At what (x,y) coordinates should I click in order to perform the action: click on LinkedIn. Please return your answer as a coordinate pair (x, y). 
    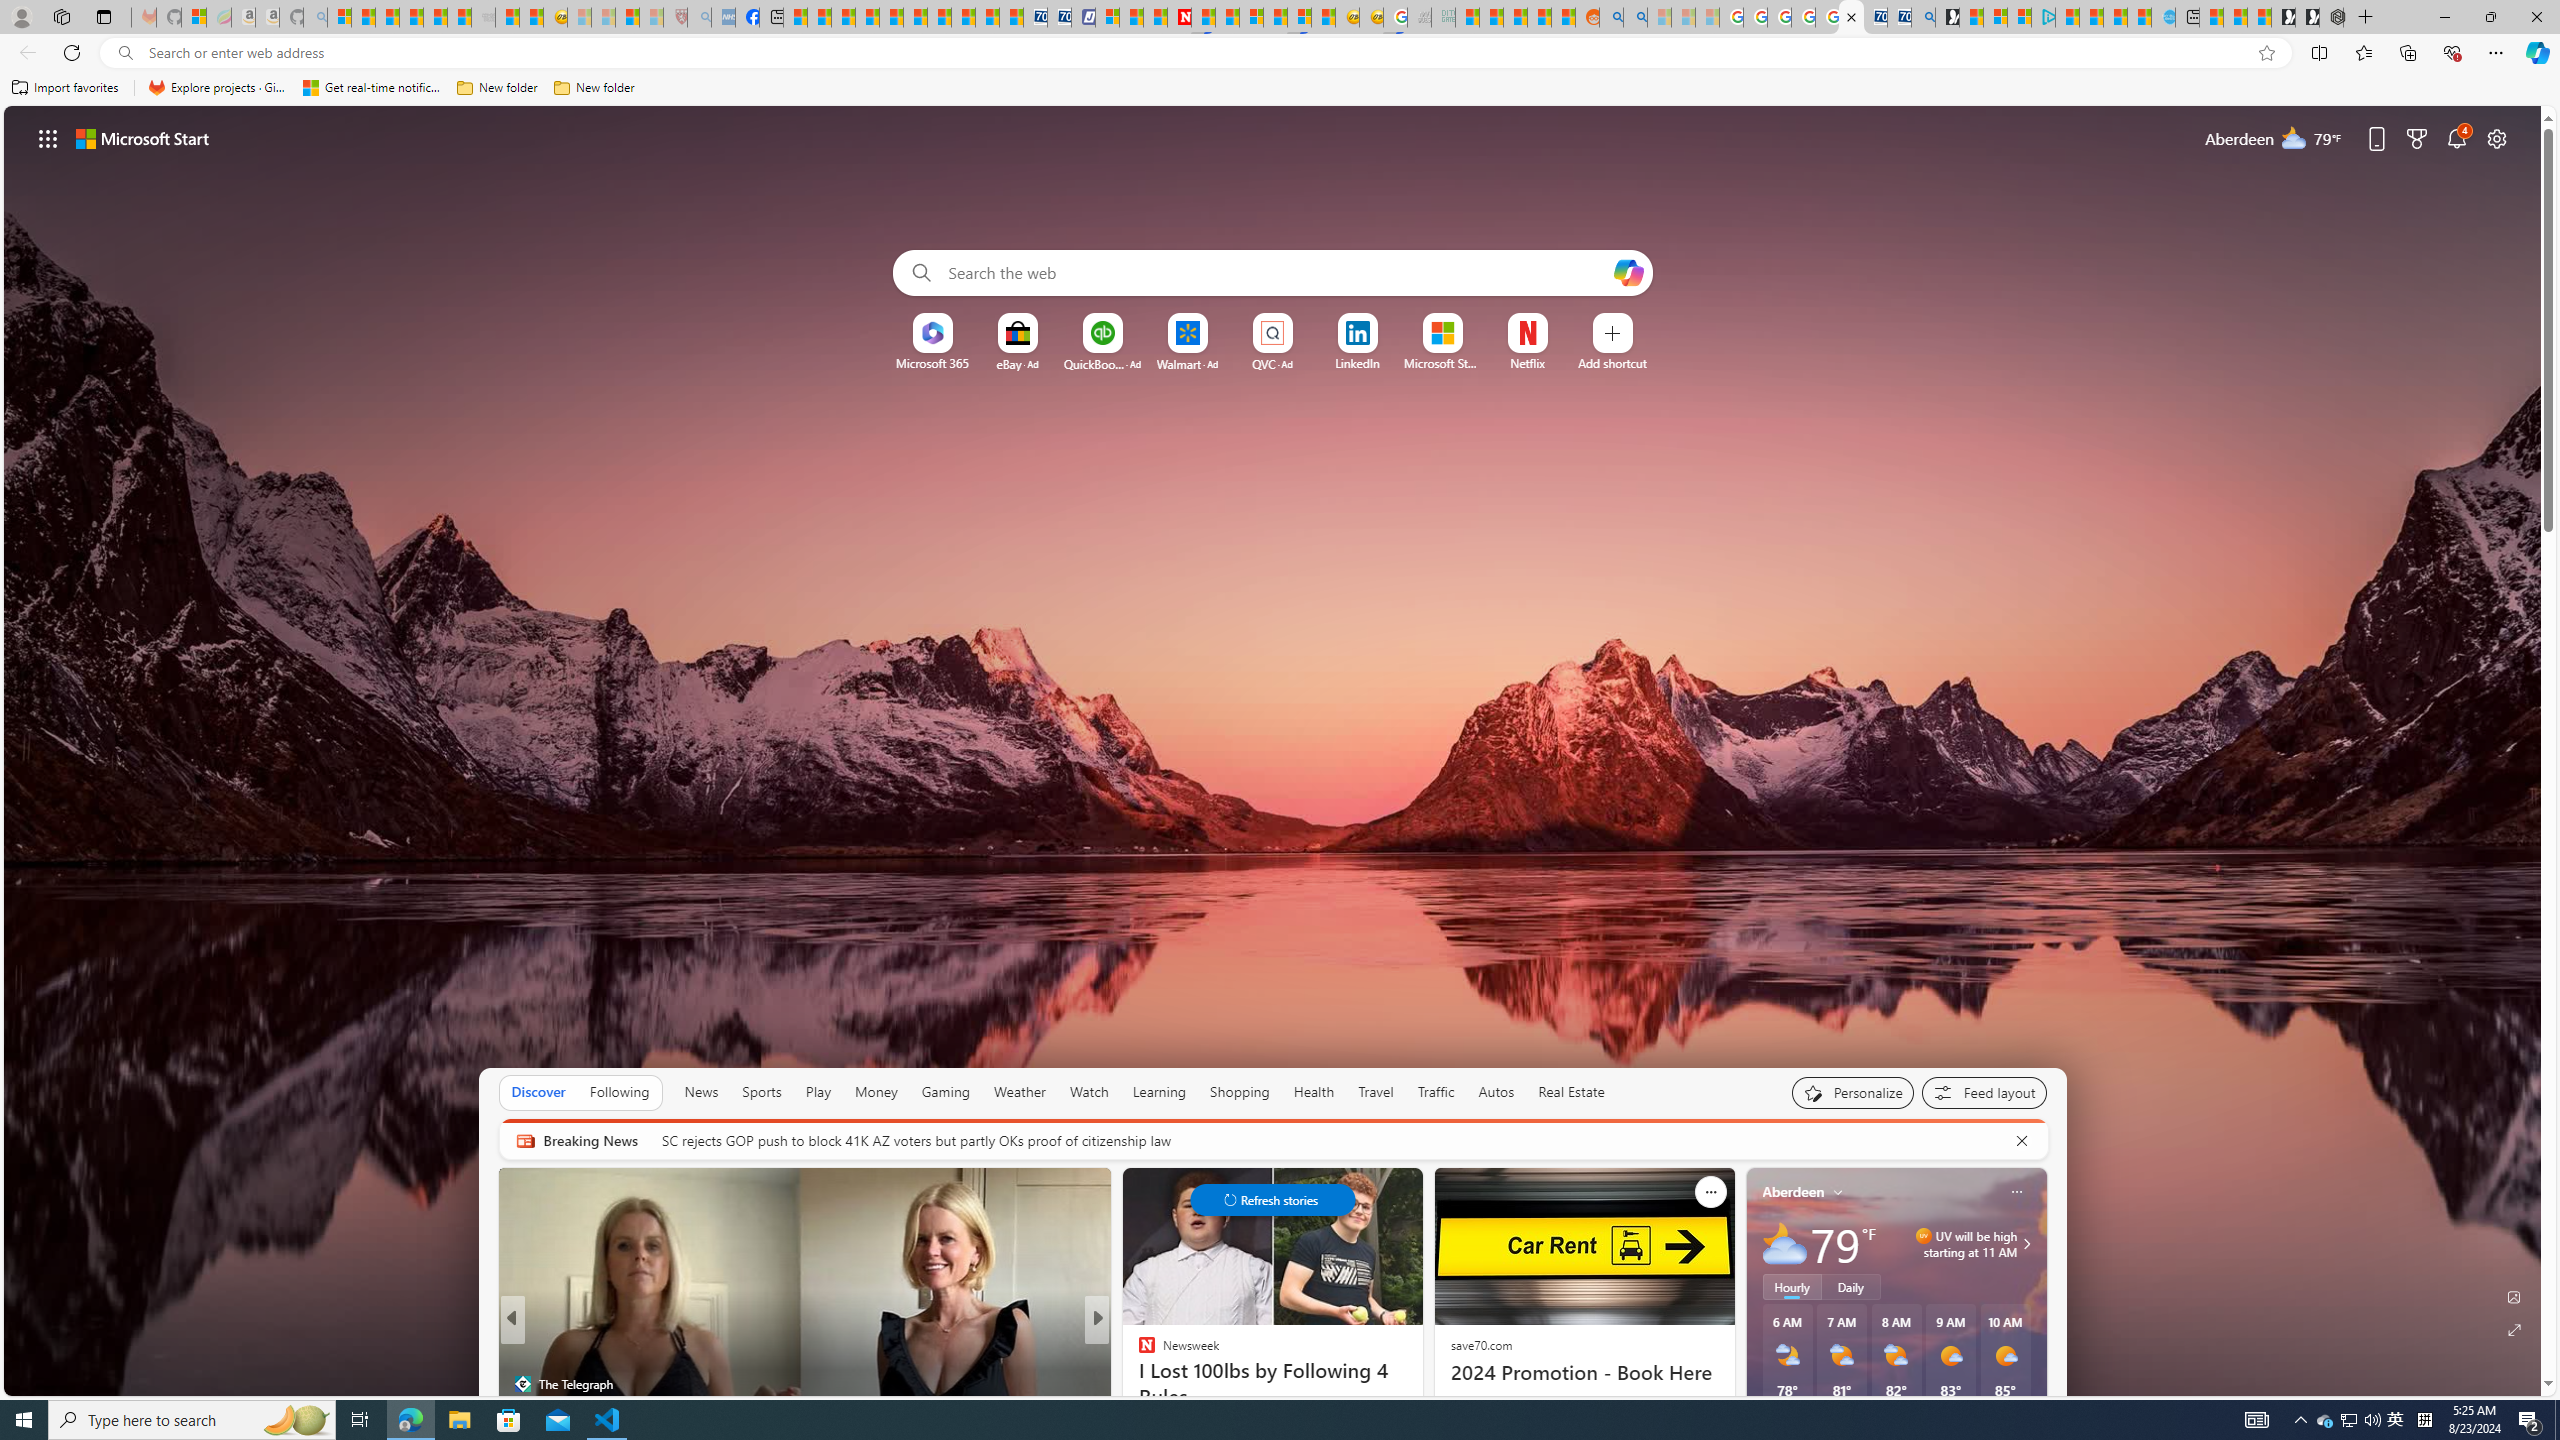
    Looking at the image, I should click on (1356, 363).